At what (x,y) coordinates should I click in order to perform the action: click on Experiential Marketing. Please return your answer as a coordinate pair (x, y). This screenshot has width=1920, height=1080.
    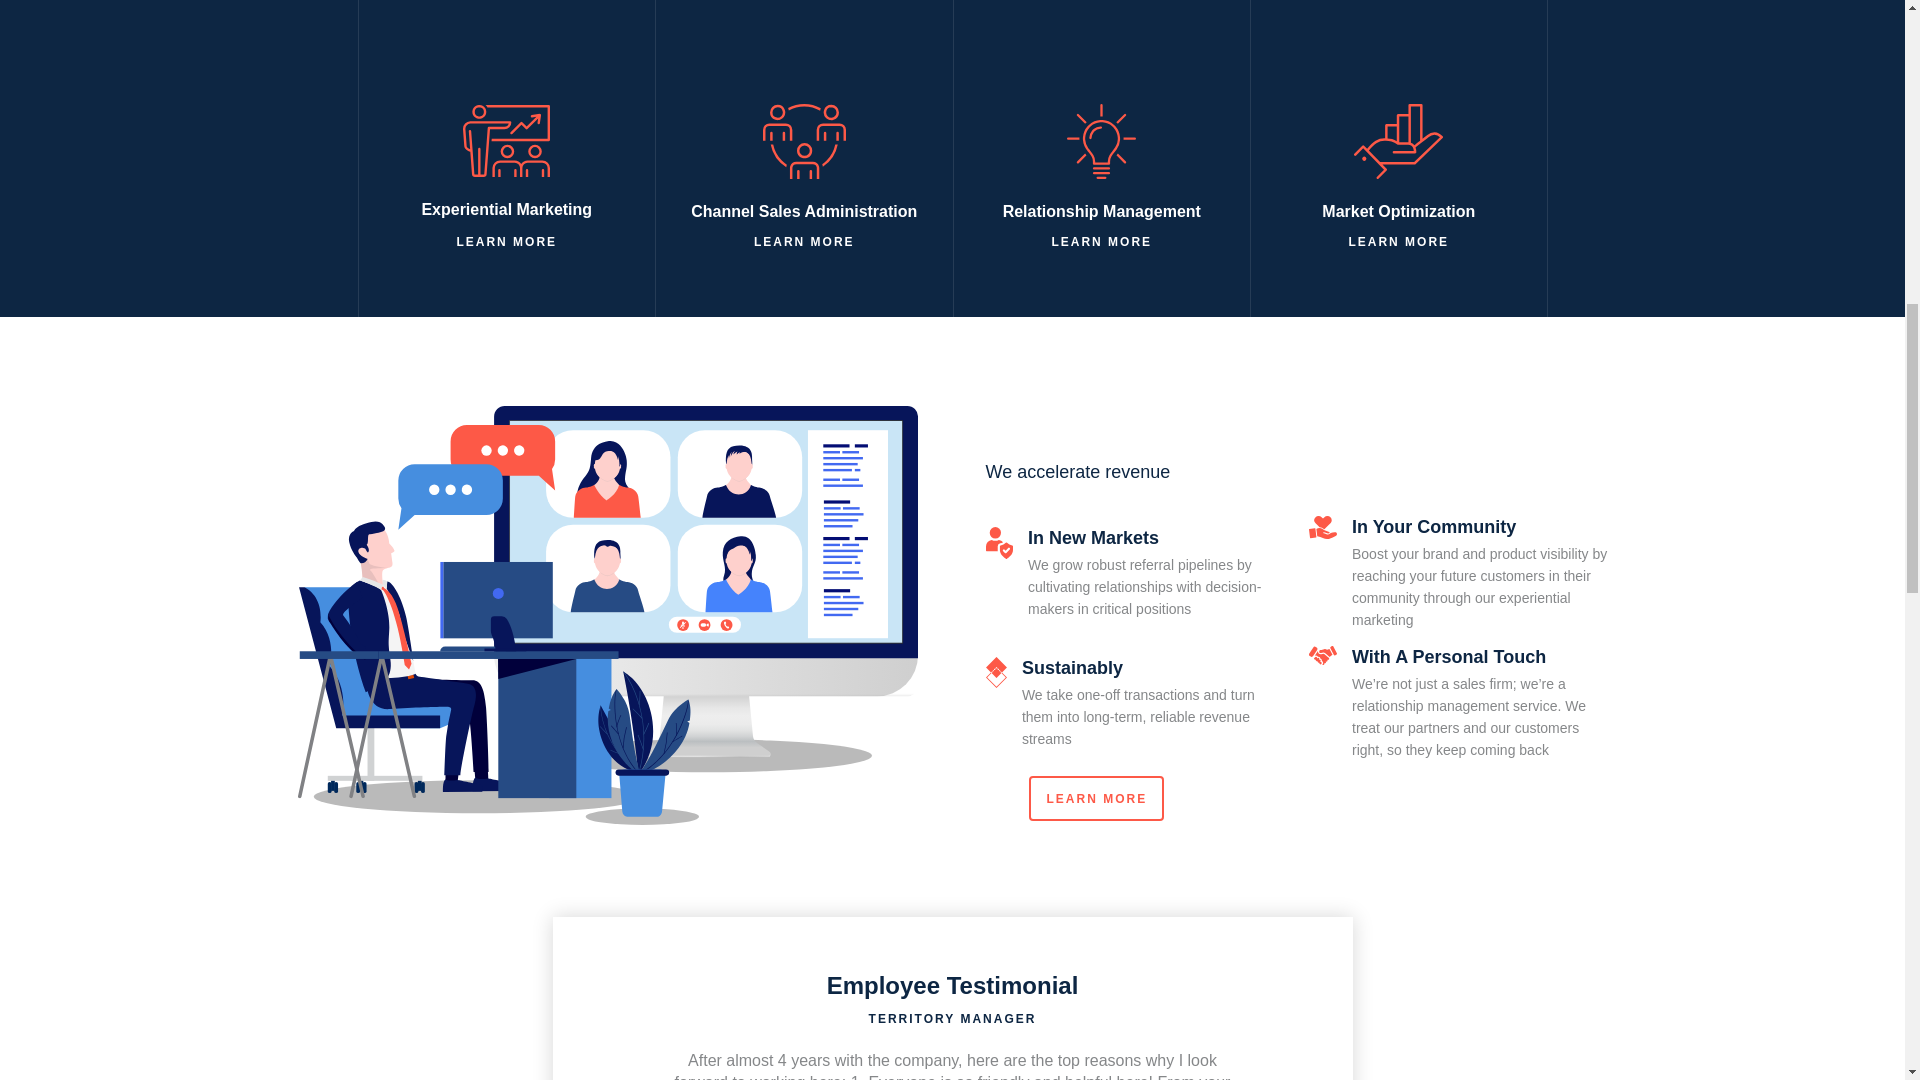
    Looking at the image, I should click on (506, 166).